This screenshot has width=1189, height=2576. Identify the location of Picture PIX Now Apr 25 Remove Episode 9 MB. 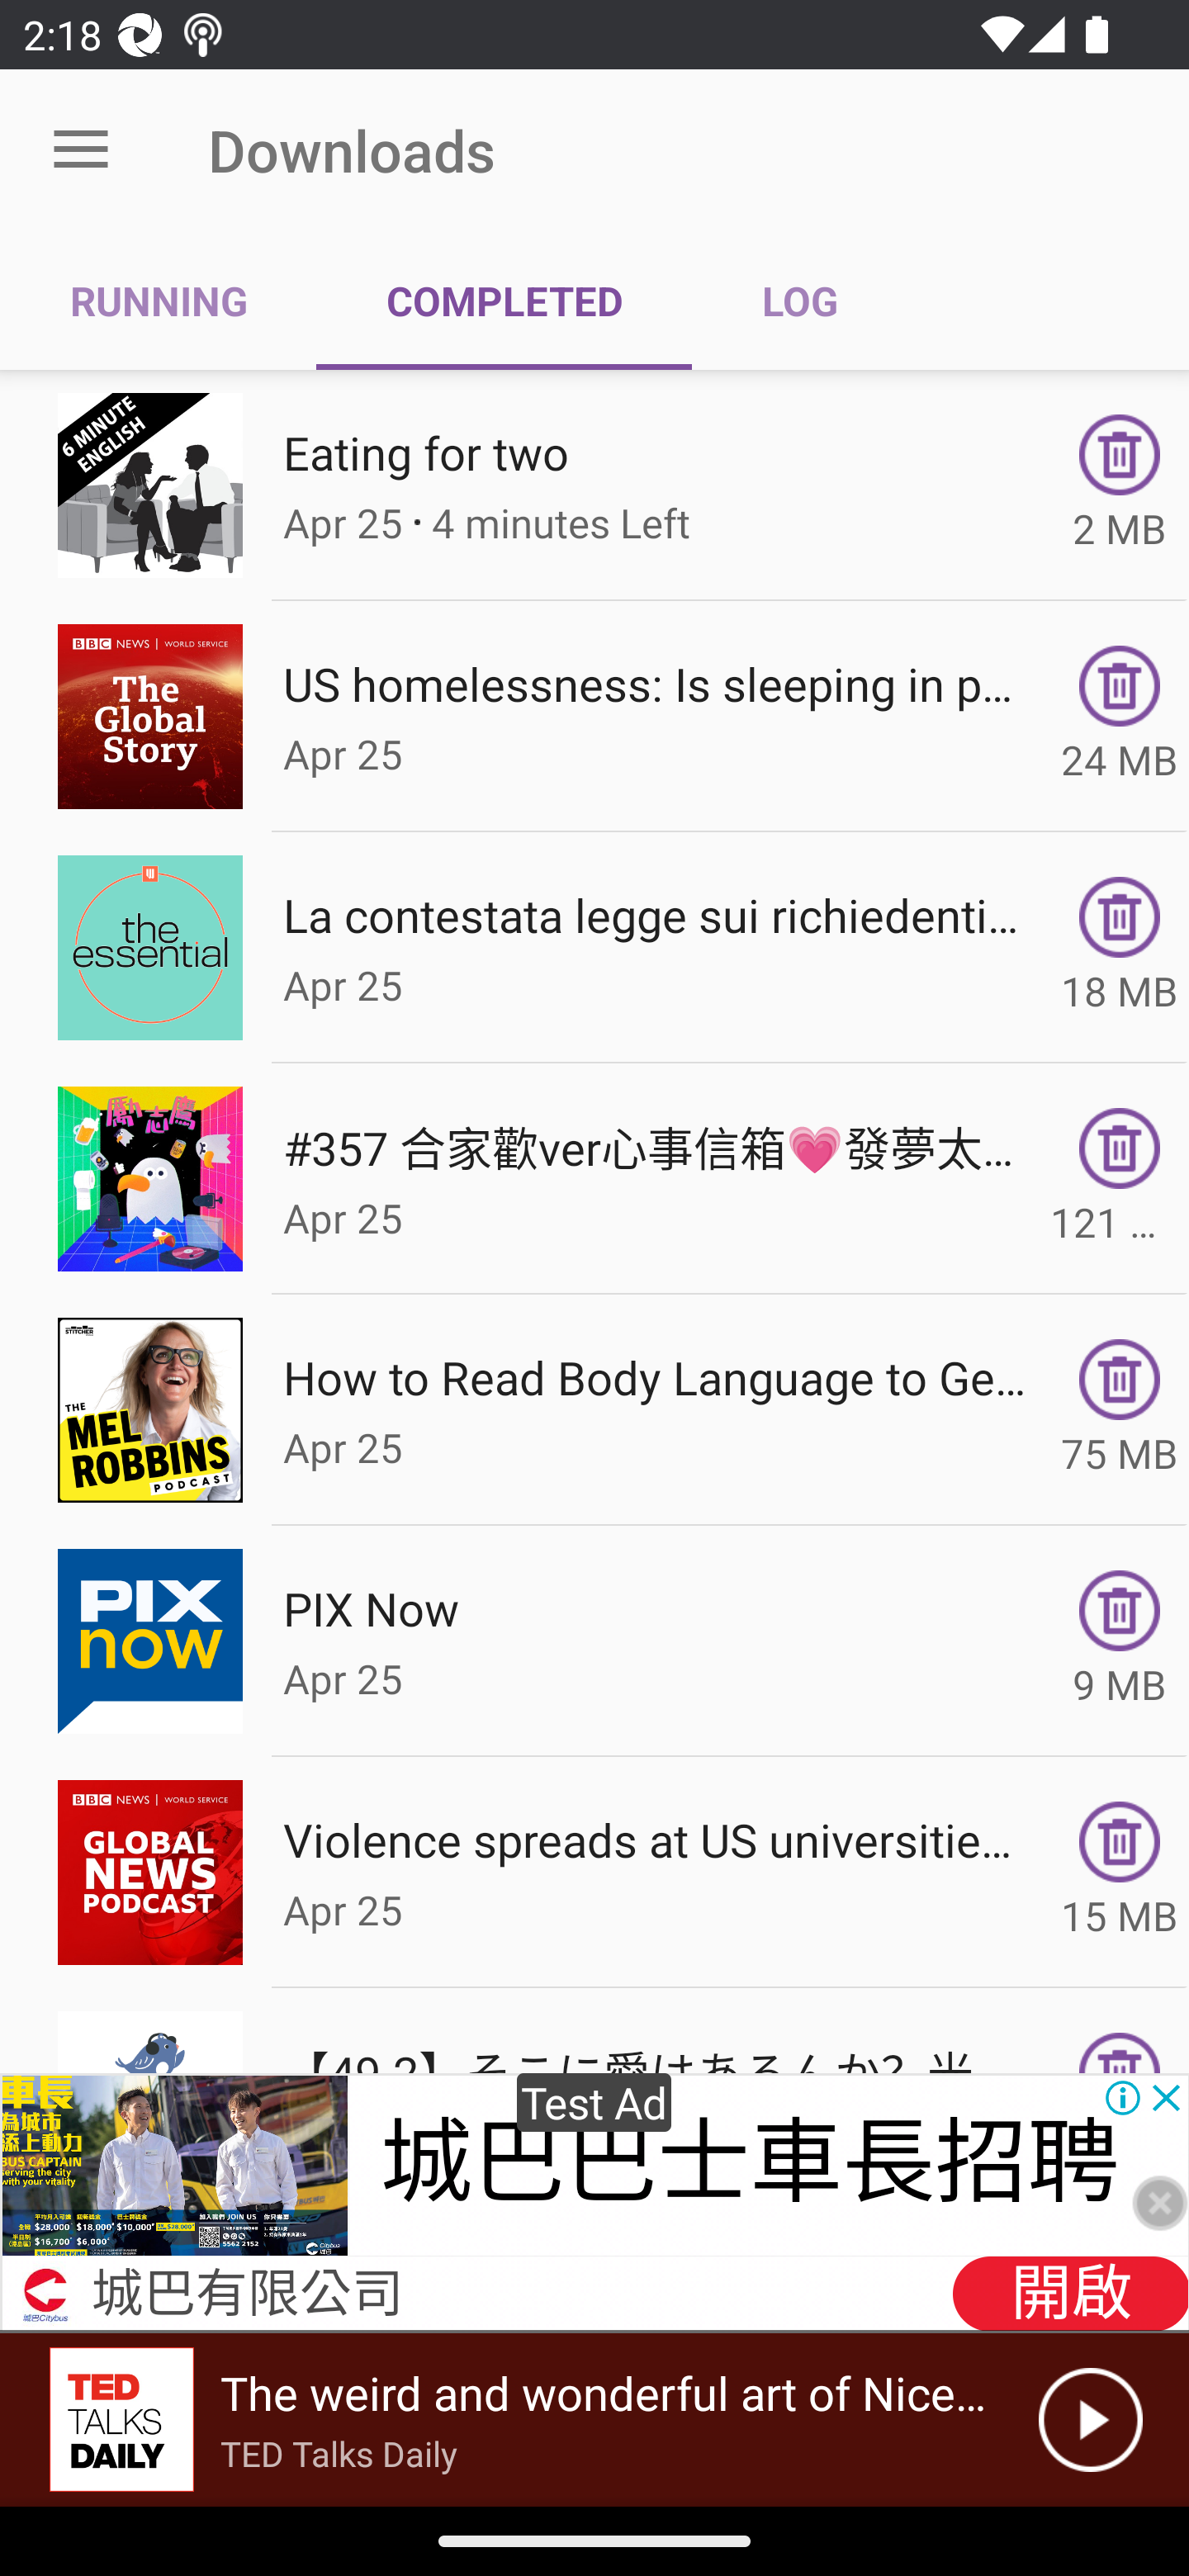
(594, 1641).